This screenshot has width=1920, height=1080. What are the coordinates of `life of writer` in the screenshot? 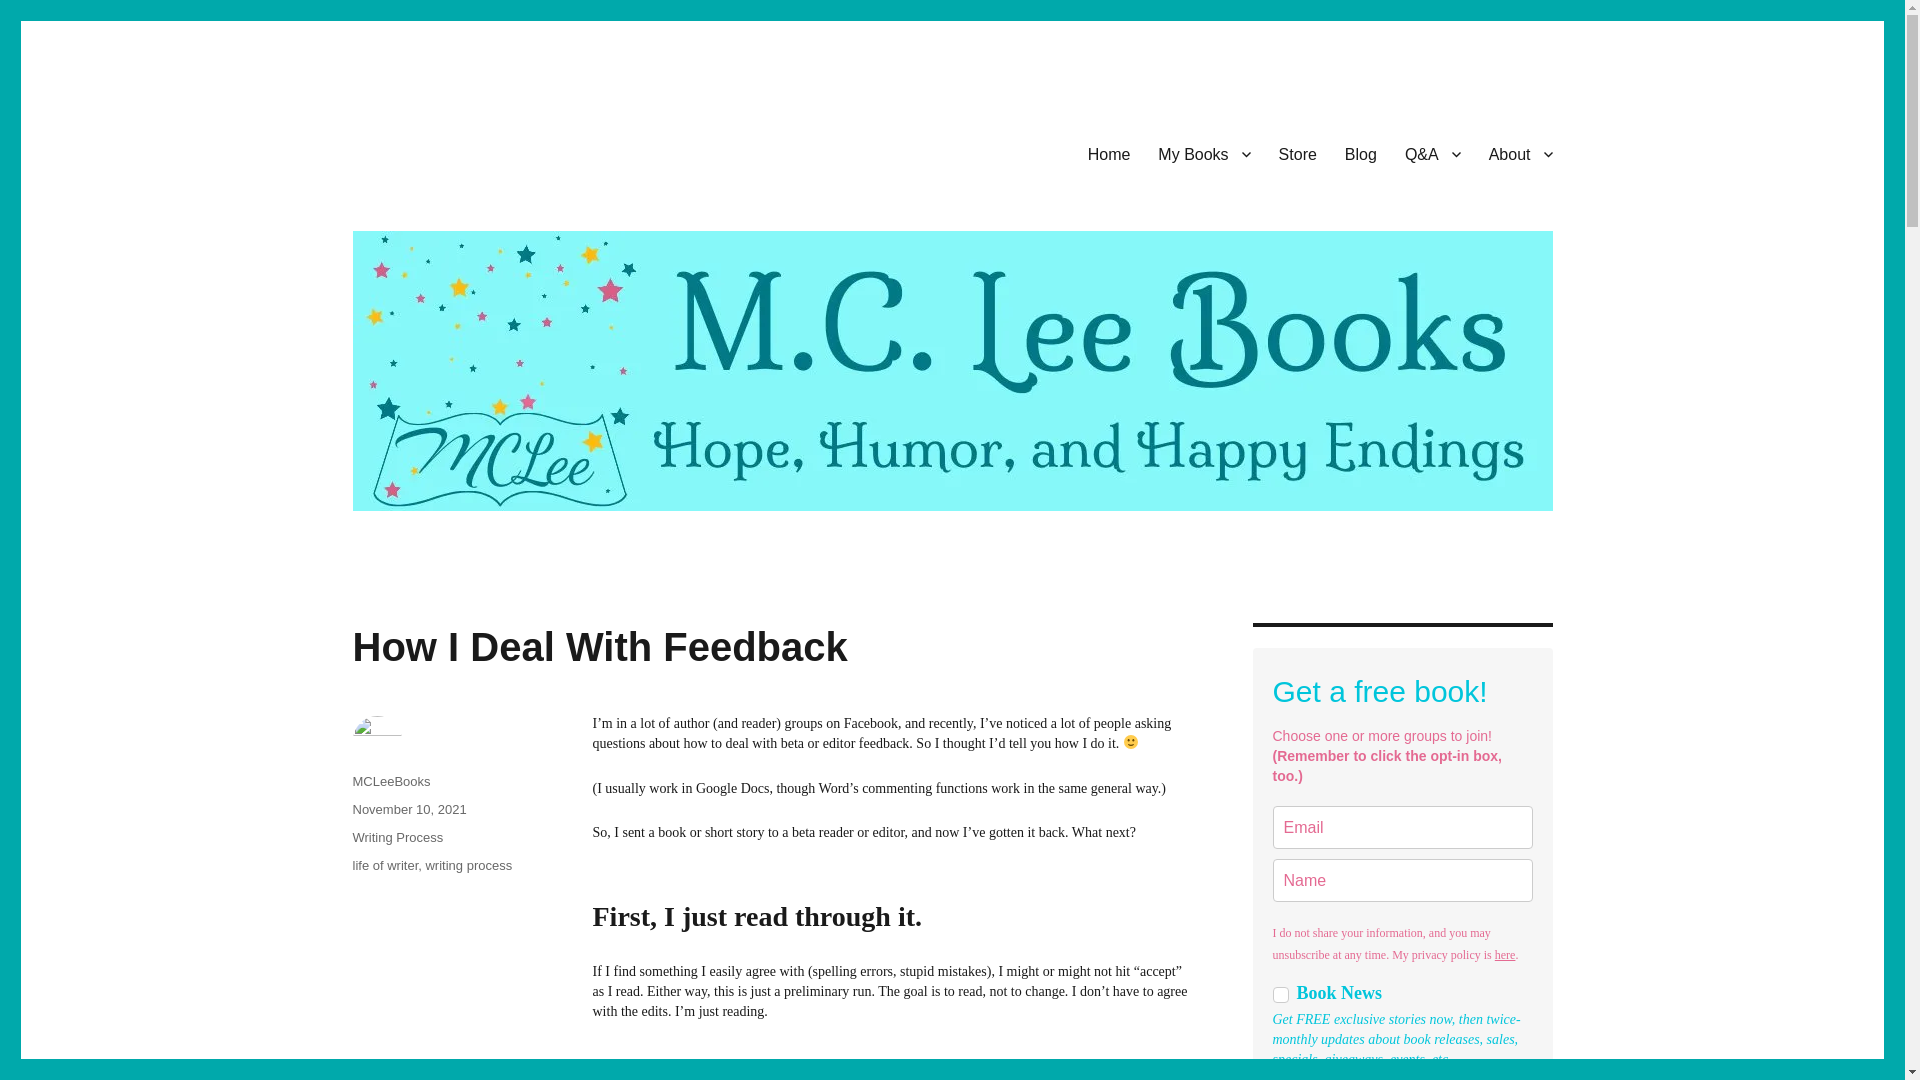 It's located at (384, 864).